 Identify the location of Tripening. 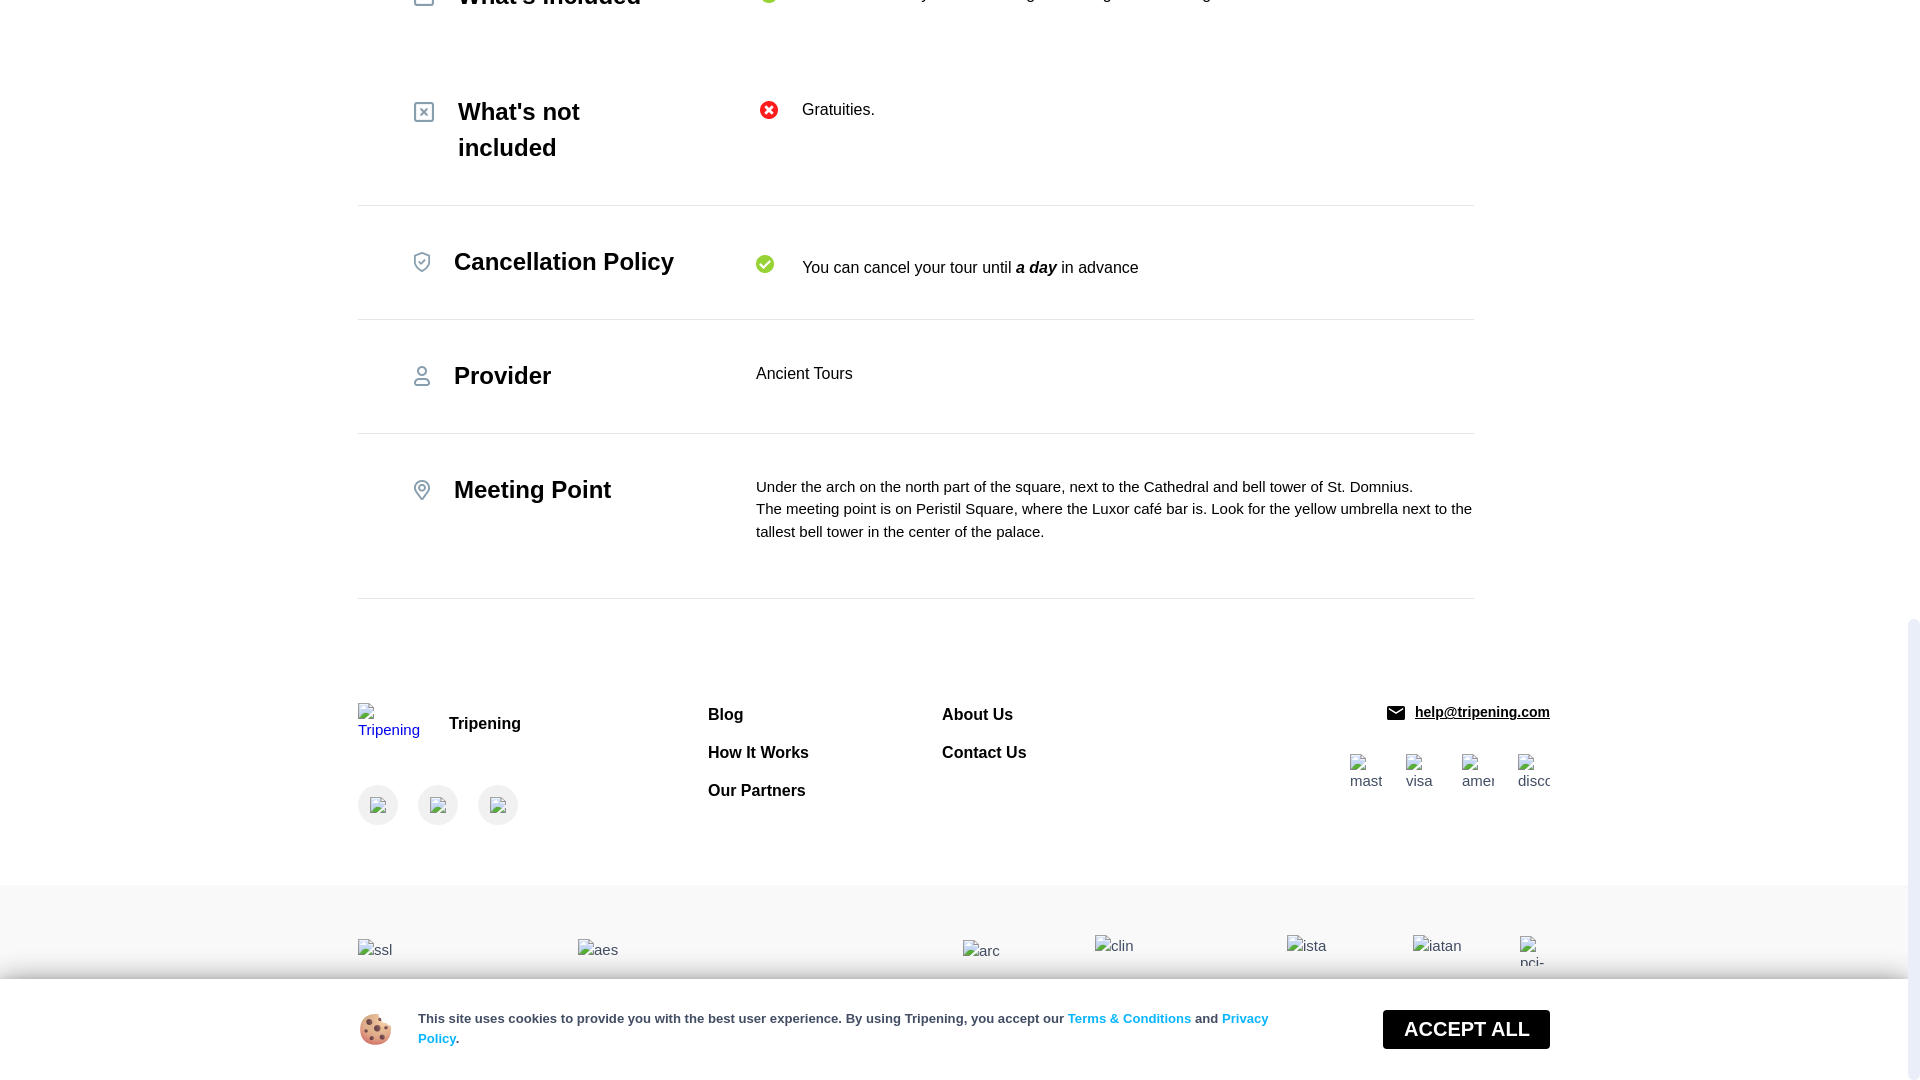
(510, 724).